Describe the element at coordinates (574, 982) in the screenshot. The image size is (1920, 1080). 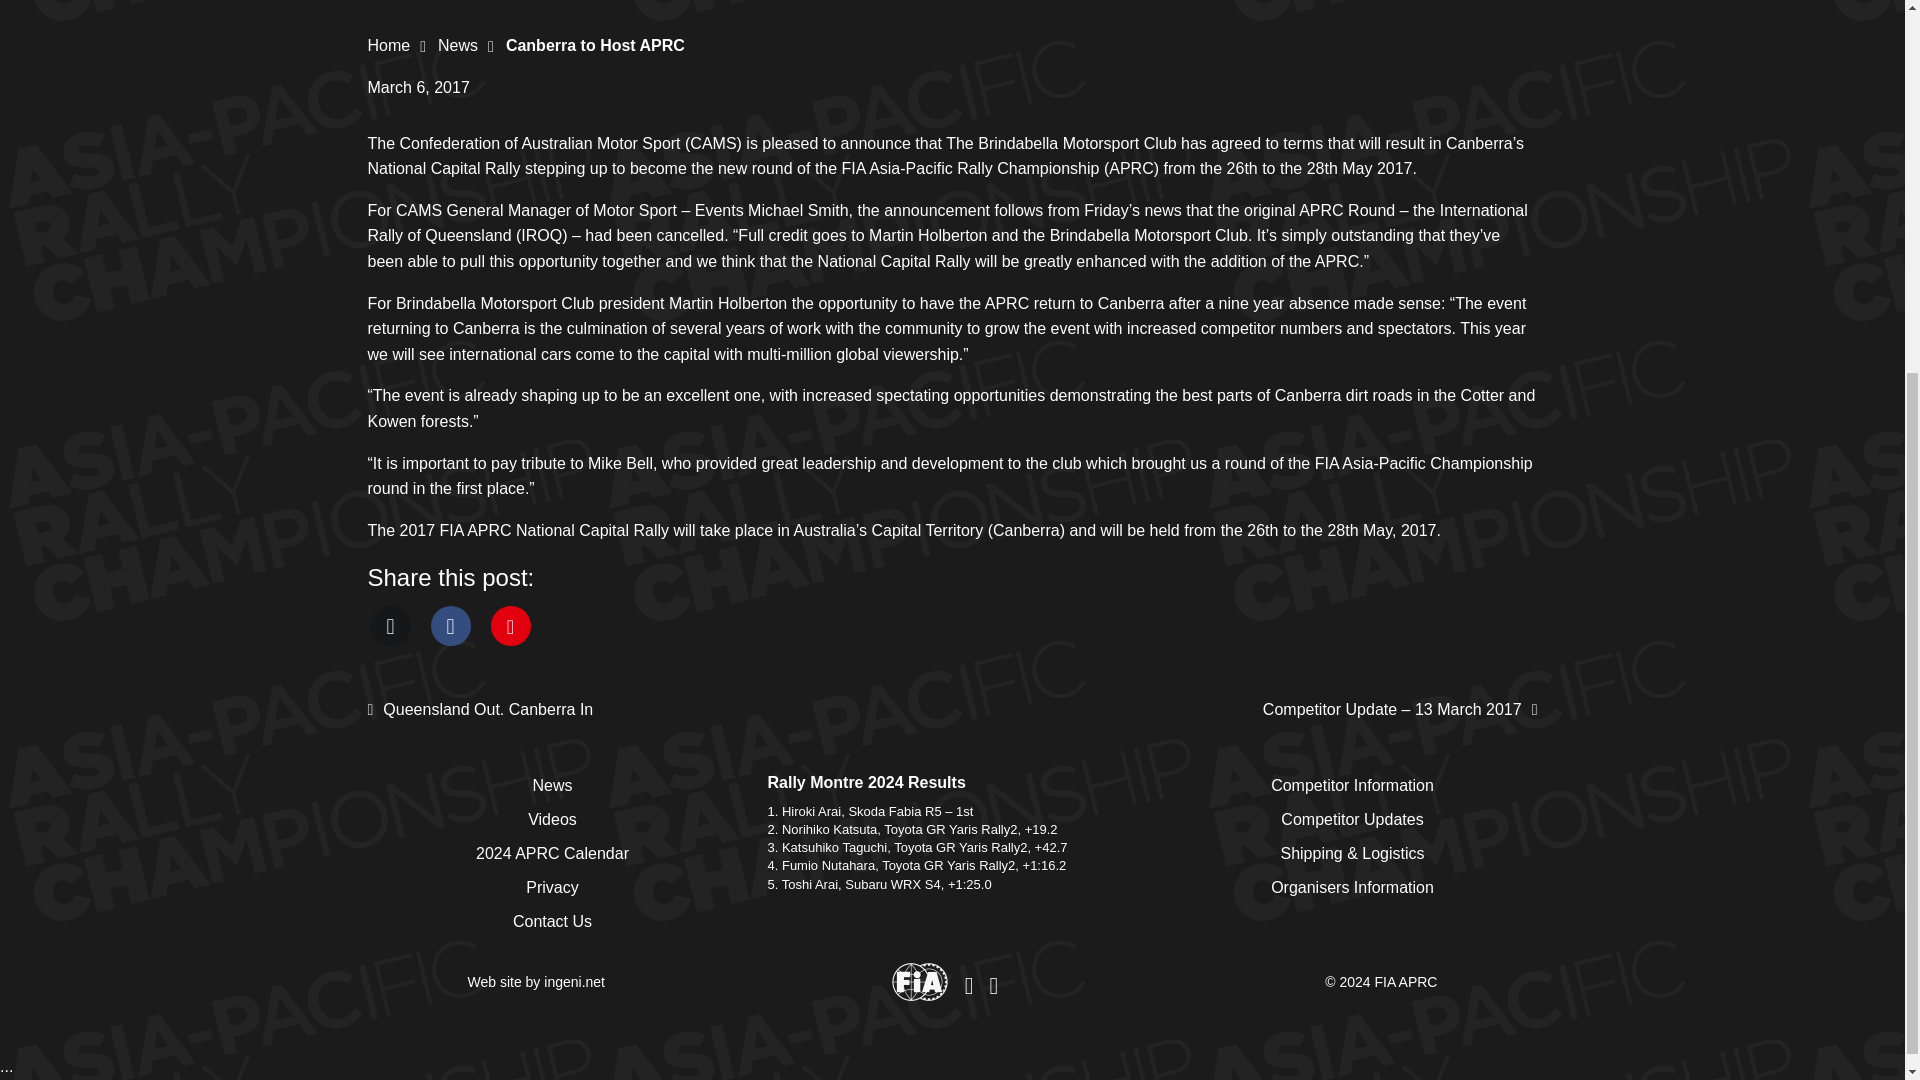
I see `ingeni.net` at that location.